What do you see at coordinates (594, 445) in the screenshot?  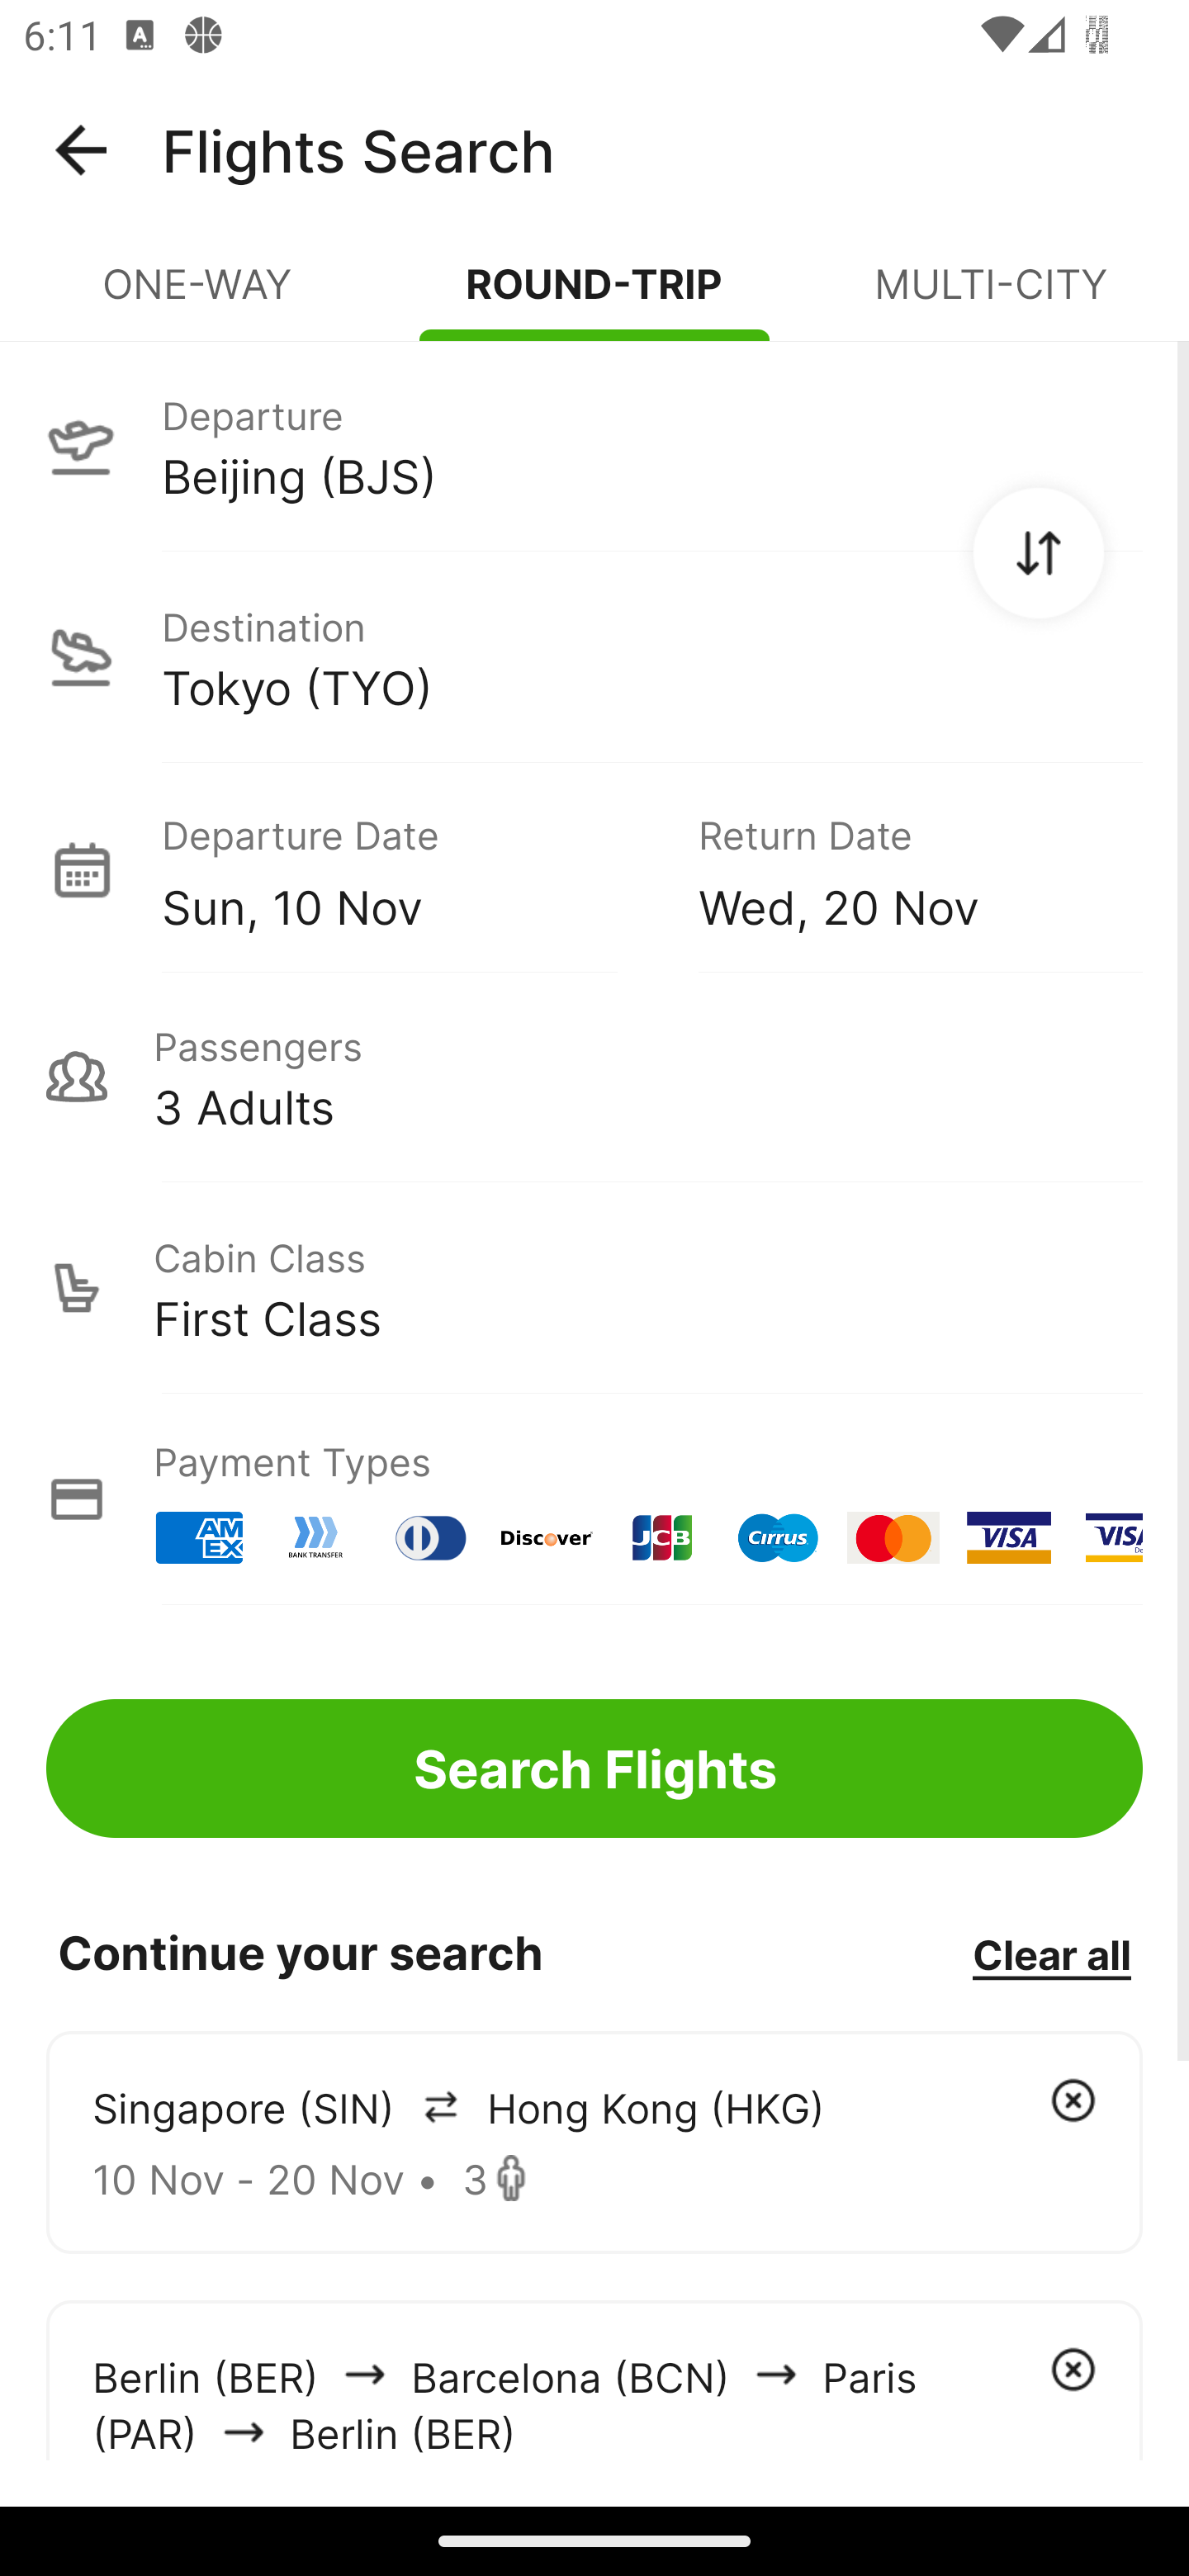 I see `Departure Beijing (BJS)` at bounding box center [594, 445].